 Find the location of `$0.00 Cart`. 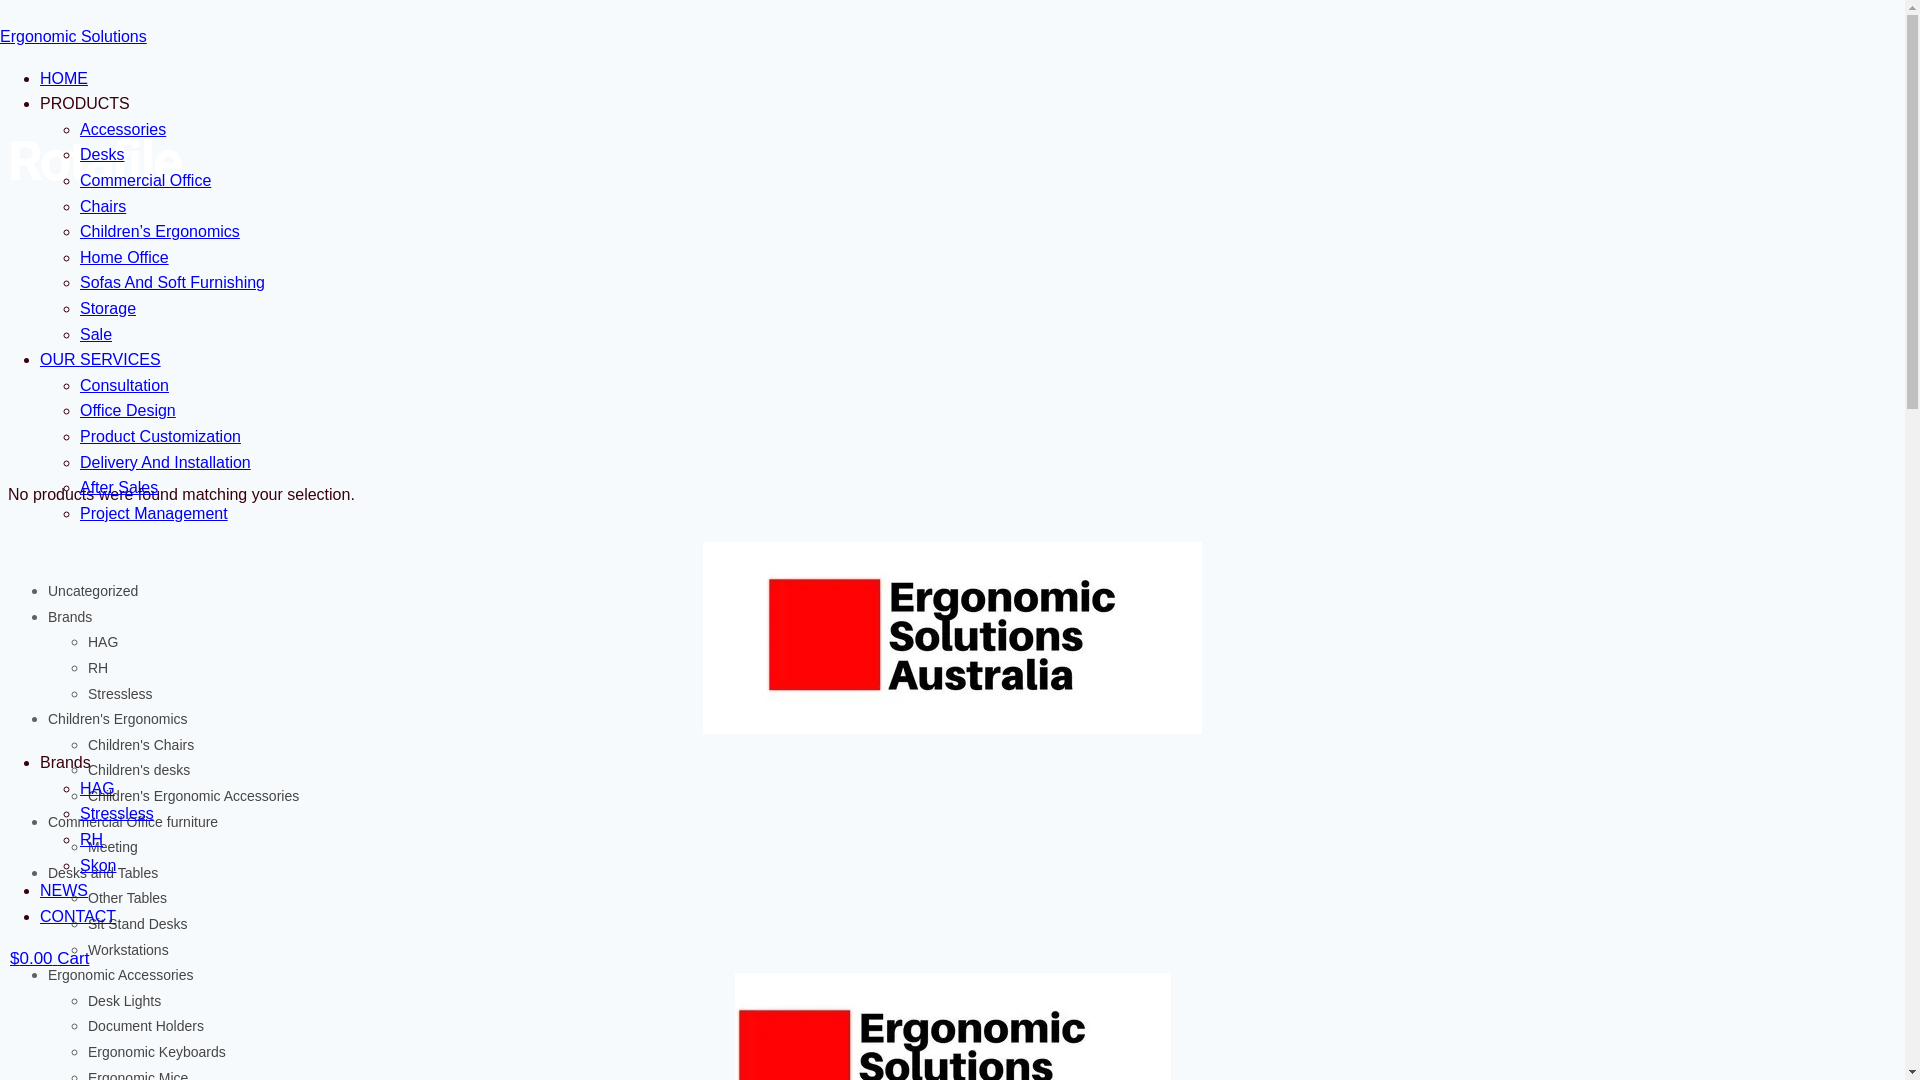

$0.00 Cart is located at coordinates (50, 958).